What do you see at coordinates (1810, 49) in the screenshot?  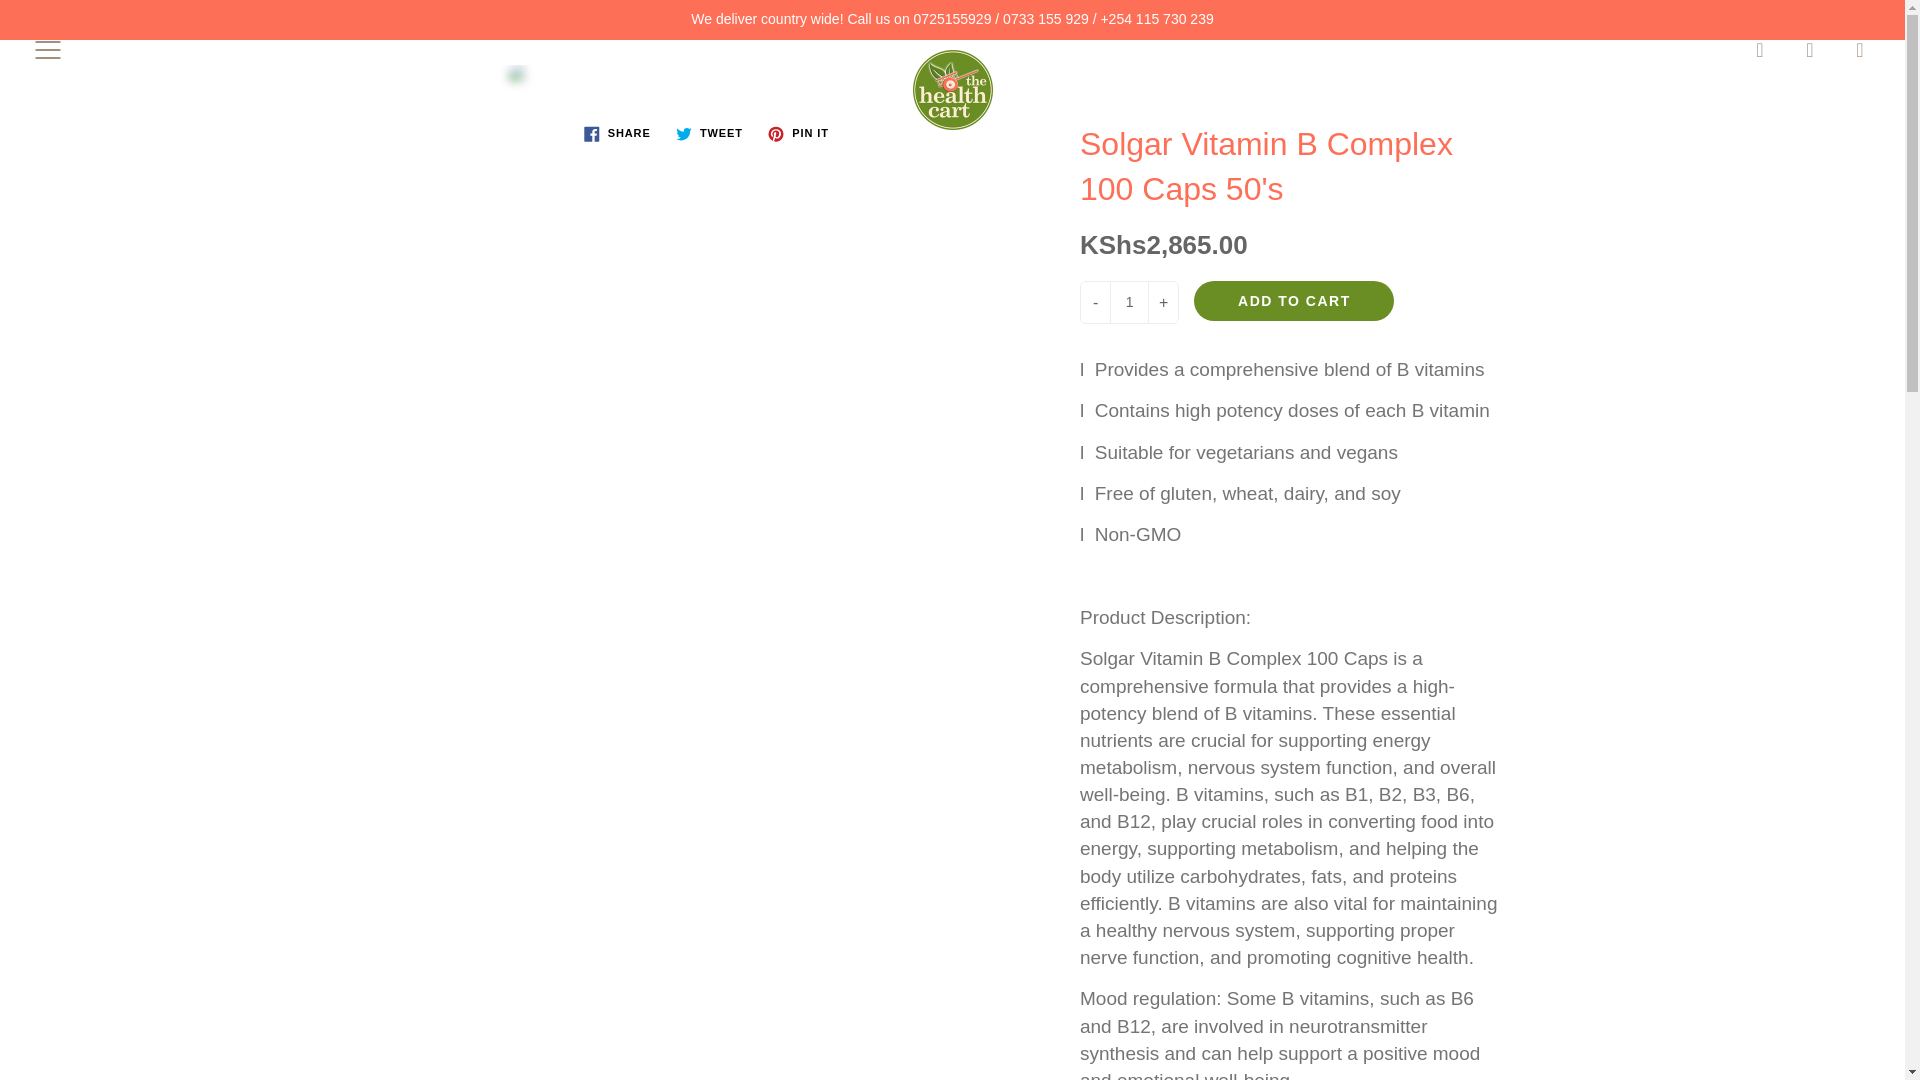 I see `My account` at bounding box center [1810, 49].